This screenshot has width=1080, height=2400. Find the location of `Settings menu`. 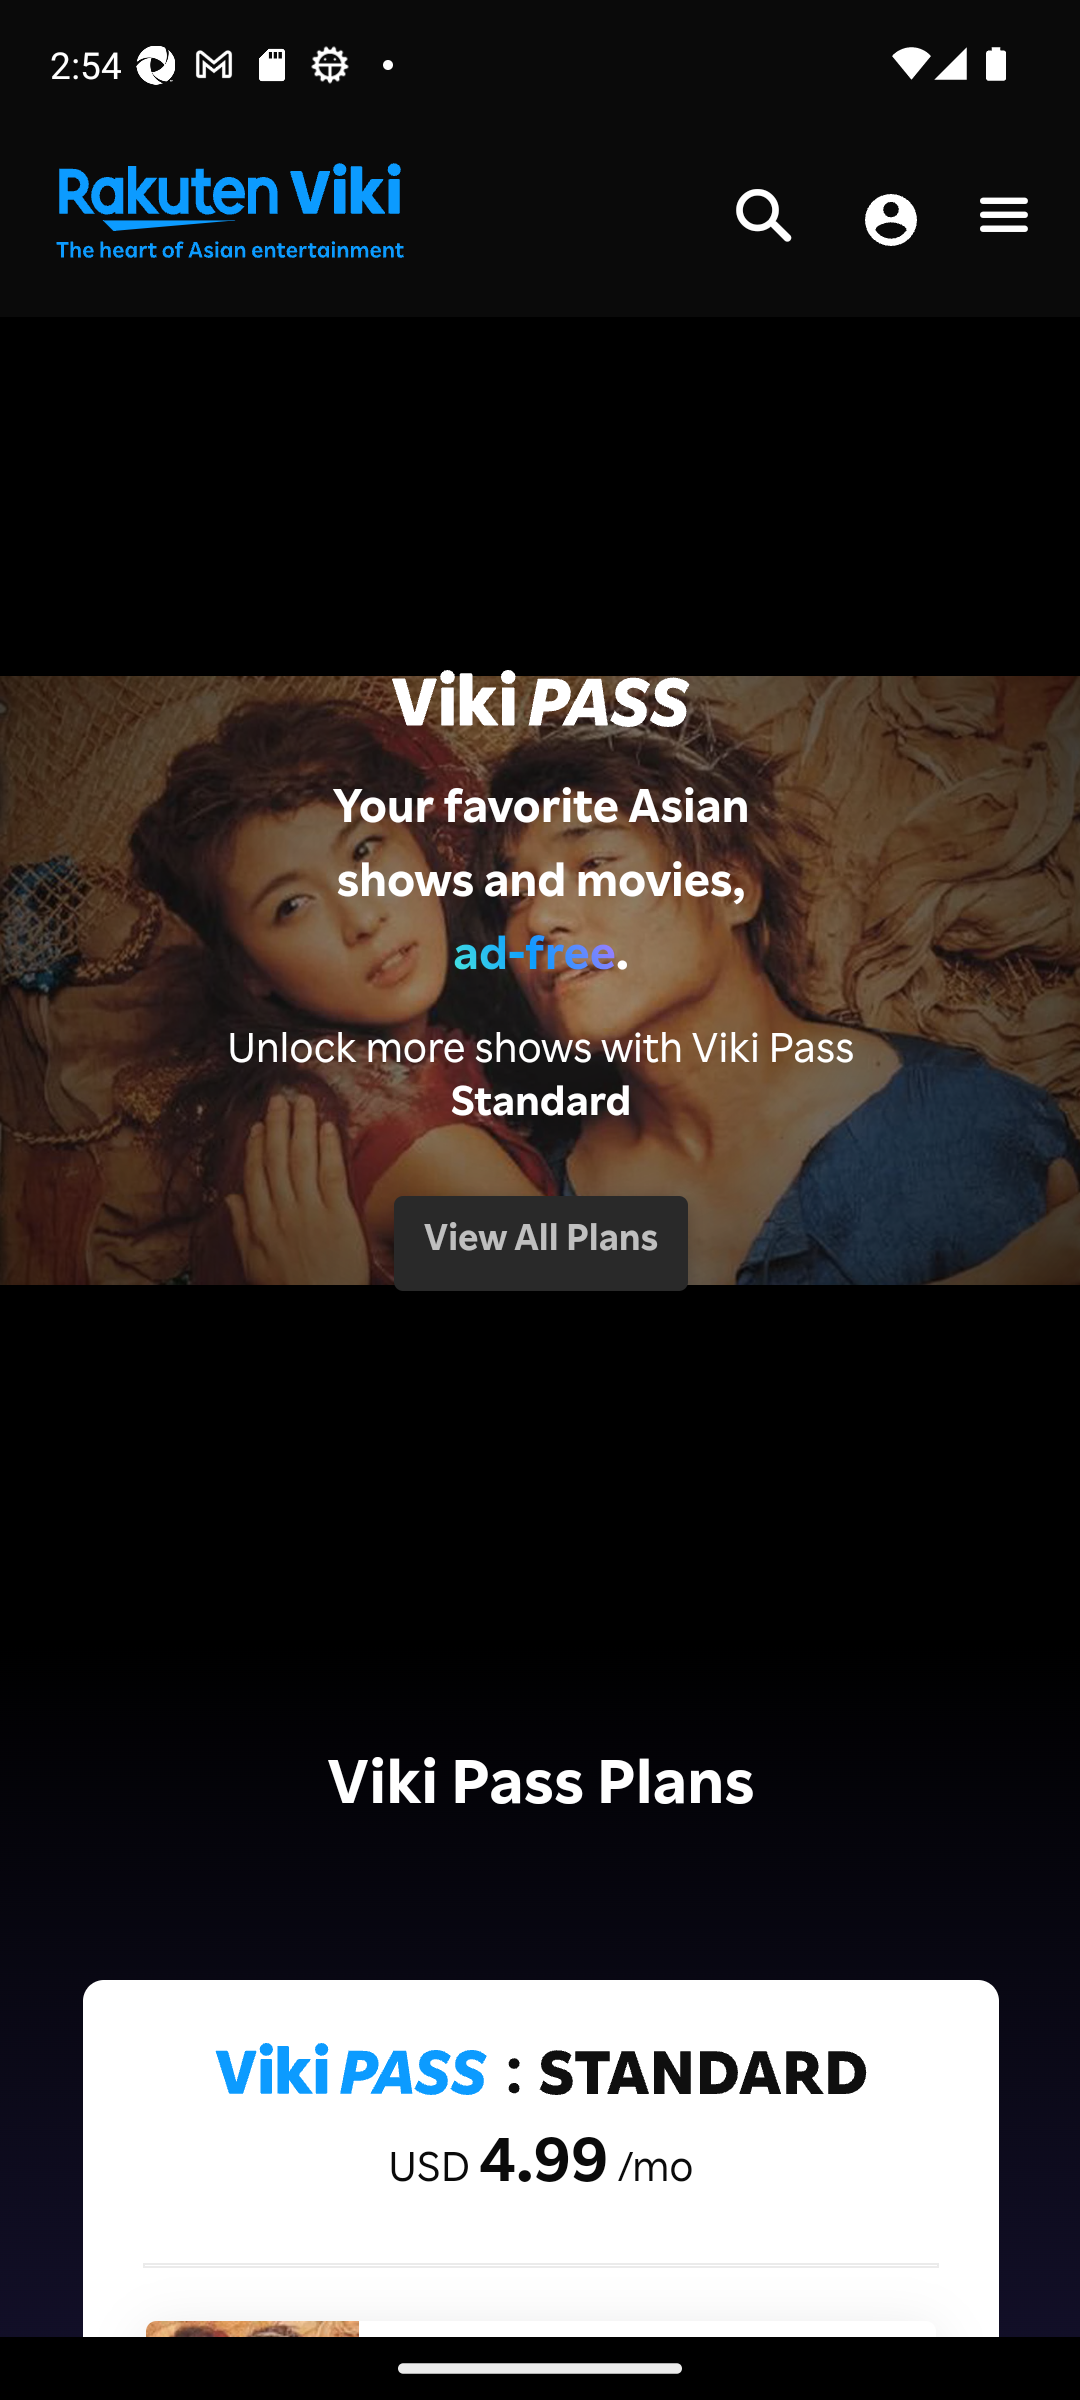

Settings menu is located at coordinates (1004, 220).